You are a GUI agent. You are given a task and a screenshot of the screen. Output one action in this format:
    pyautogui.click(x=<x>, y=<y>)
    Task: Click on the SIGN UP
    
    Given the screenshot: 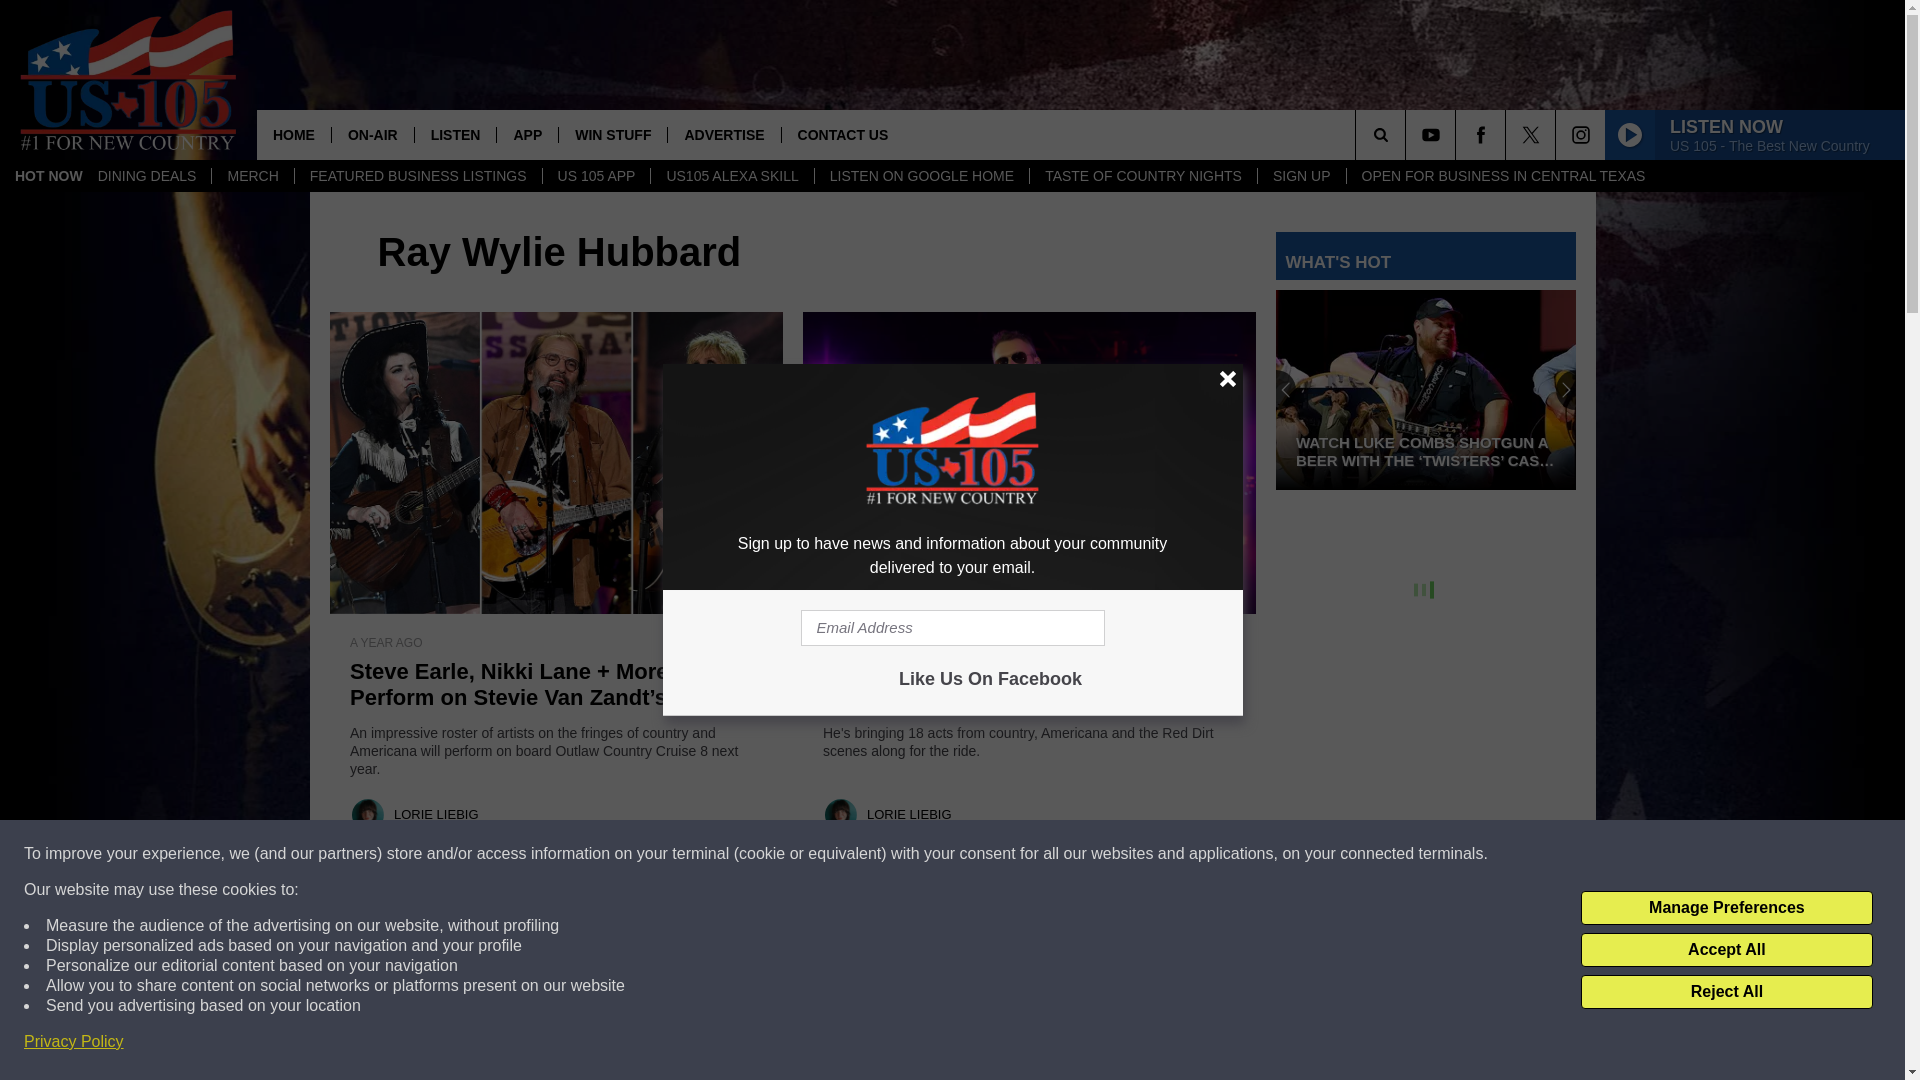 What is the action you would take?
    pyautogui.click(x=1301, y=176)
    